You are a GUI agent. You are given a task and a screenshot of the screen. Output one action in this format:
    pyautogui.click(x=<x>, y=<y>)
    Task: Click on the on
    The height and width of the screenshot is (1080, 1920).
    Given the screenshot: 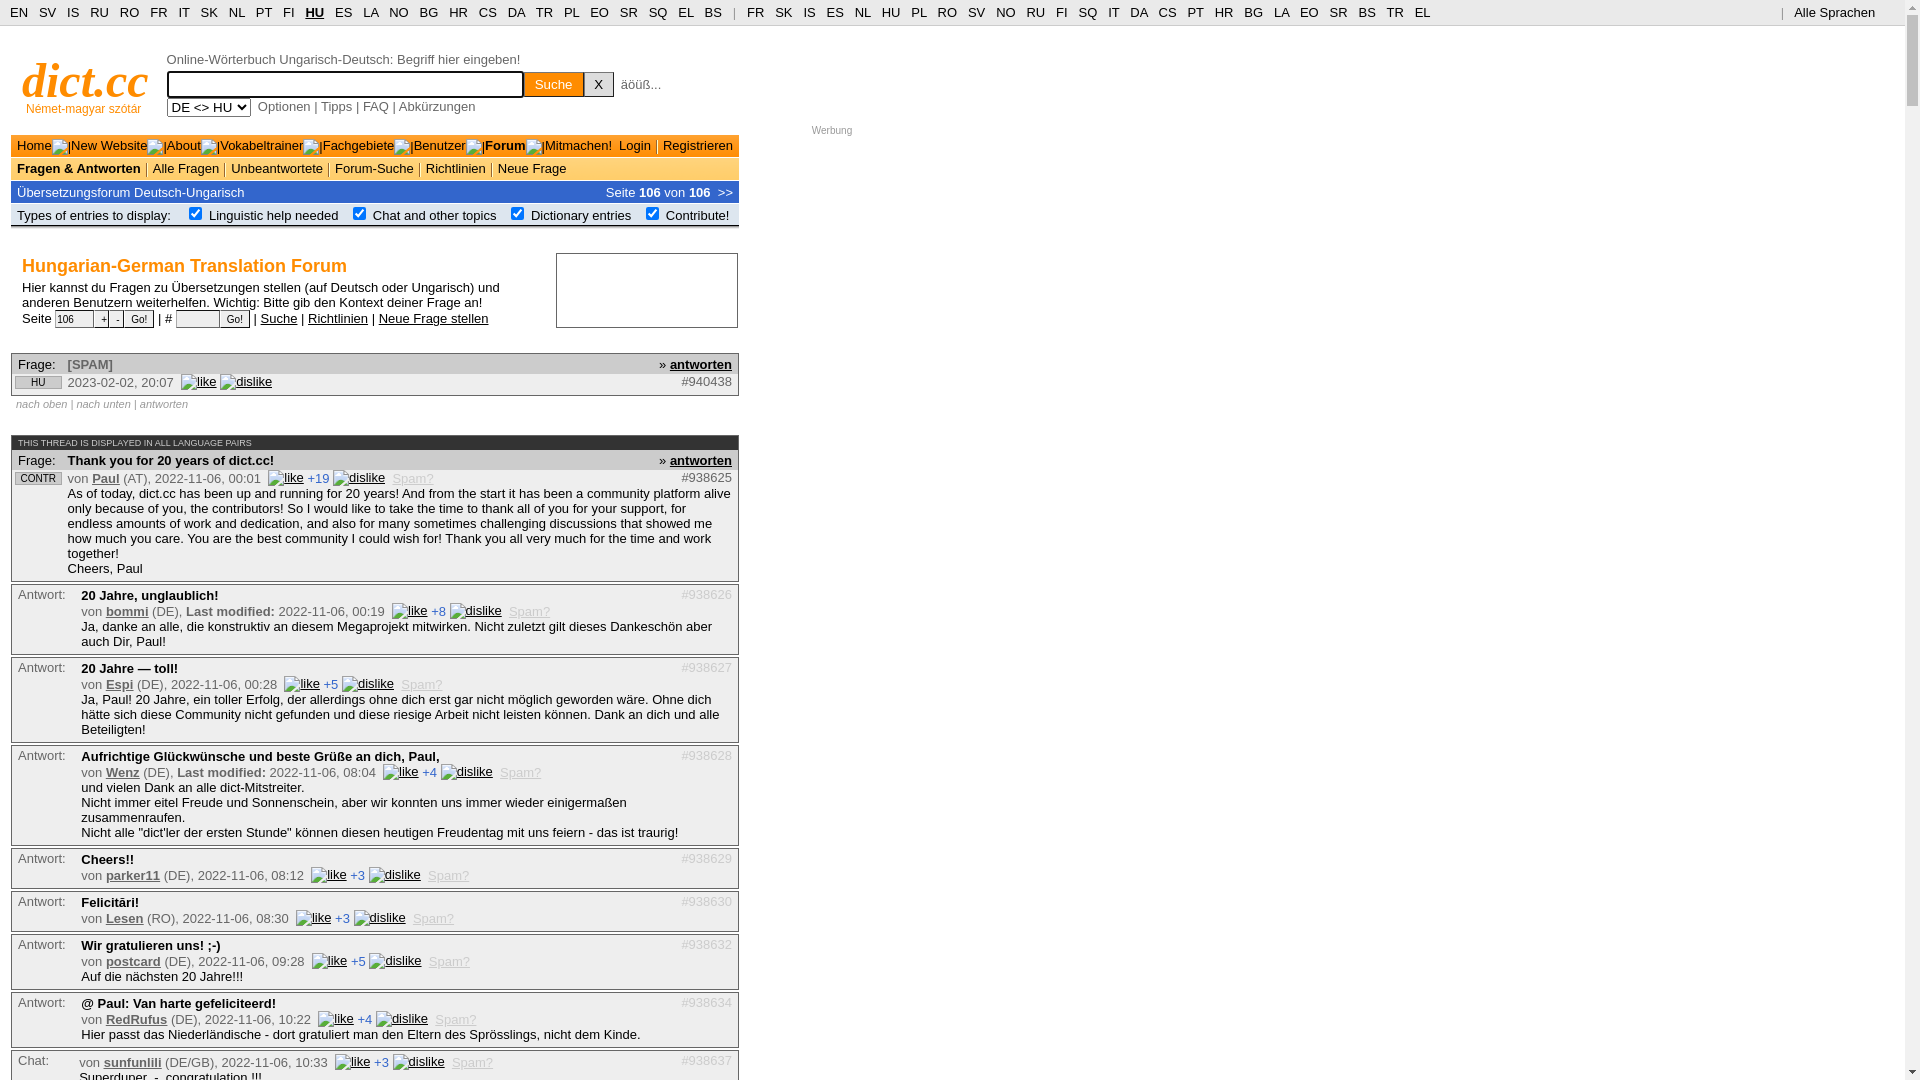 What is the action you would take?
    pyautogui.click(x=652, y=214)
    